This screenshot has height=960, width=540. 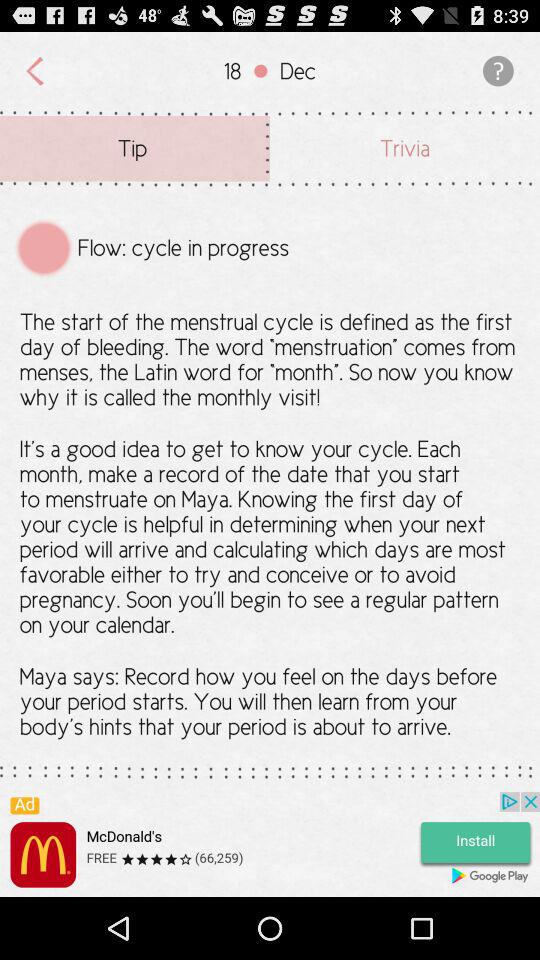 What do you see at coordinates (494, 71) in the screenshot?
I see `select the icon which is to the right side of the dec` at bounding box center [494, 71].